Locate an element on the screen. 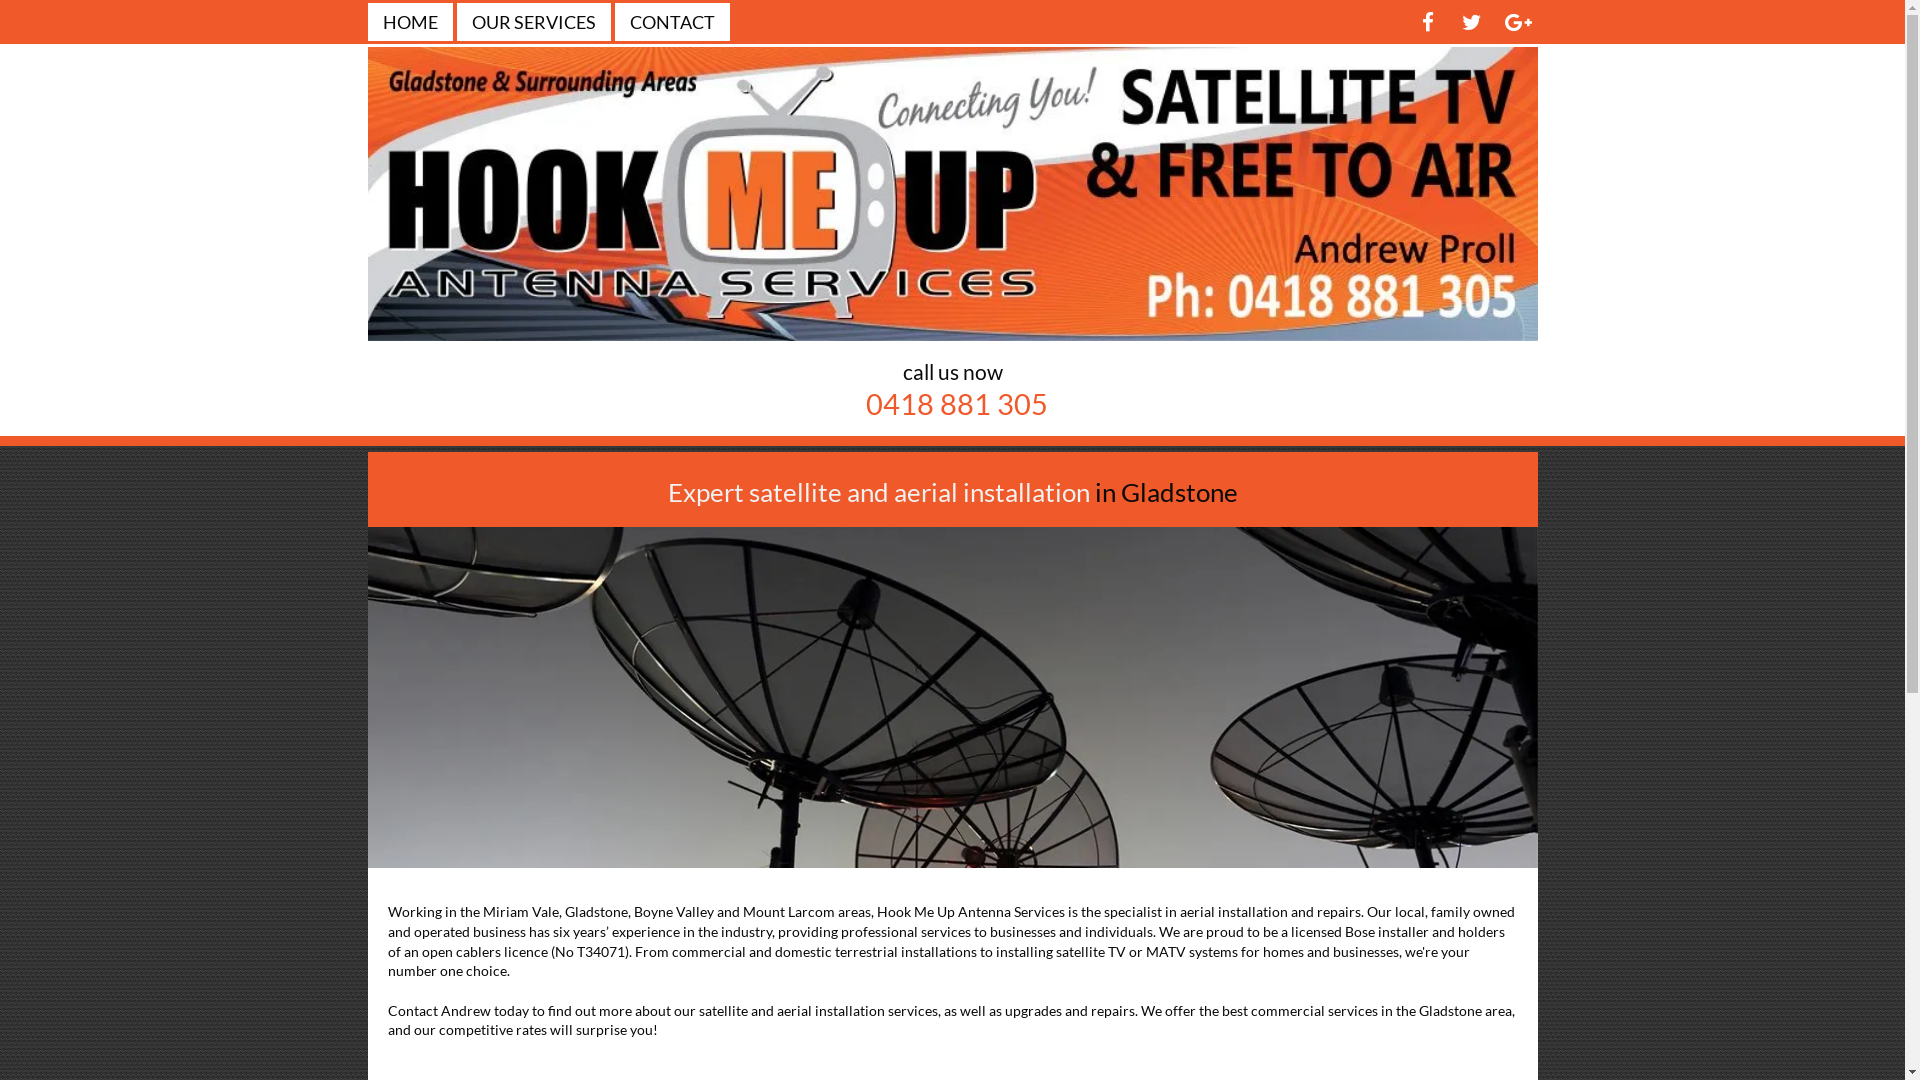 The image size is (1920, 1080). 0418 881 305 is located at coordinates (957, 404).